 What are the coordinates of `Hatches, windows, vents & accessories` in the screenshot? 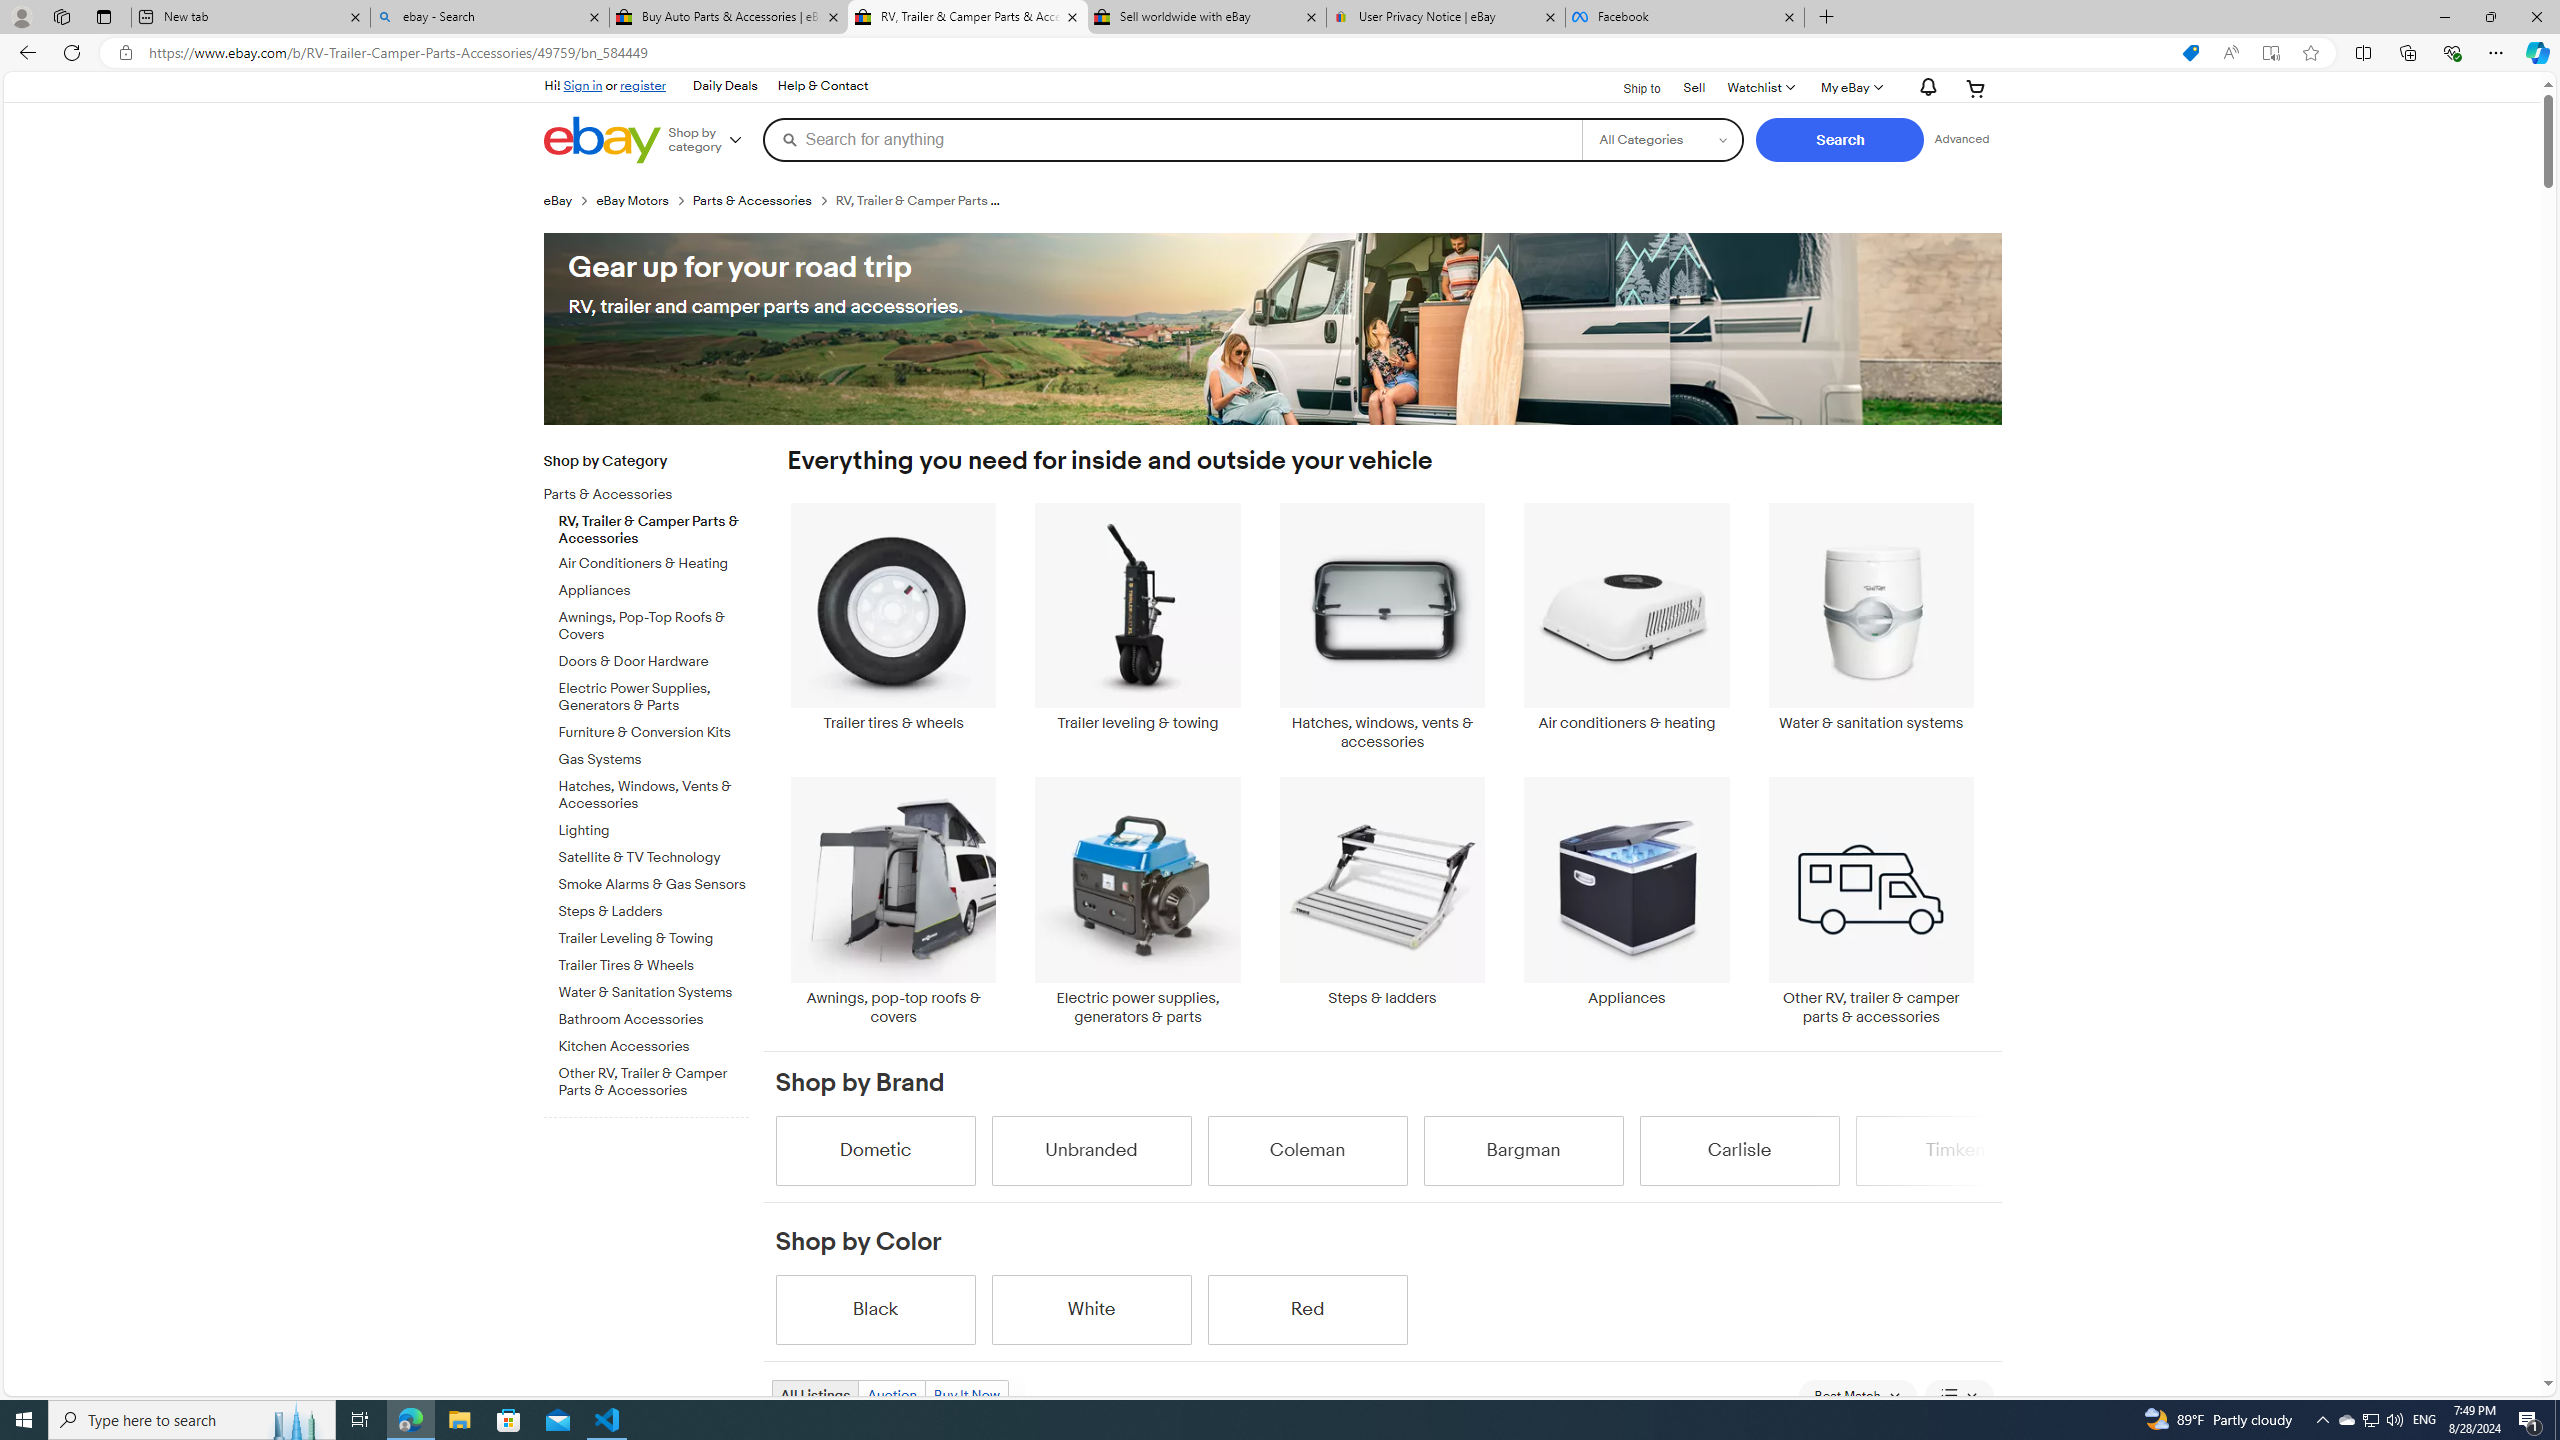 It's located at (1382, 628).